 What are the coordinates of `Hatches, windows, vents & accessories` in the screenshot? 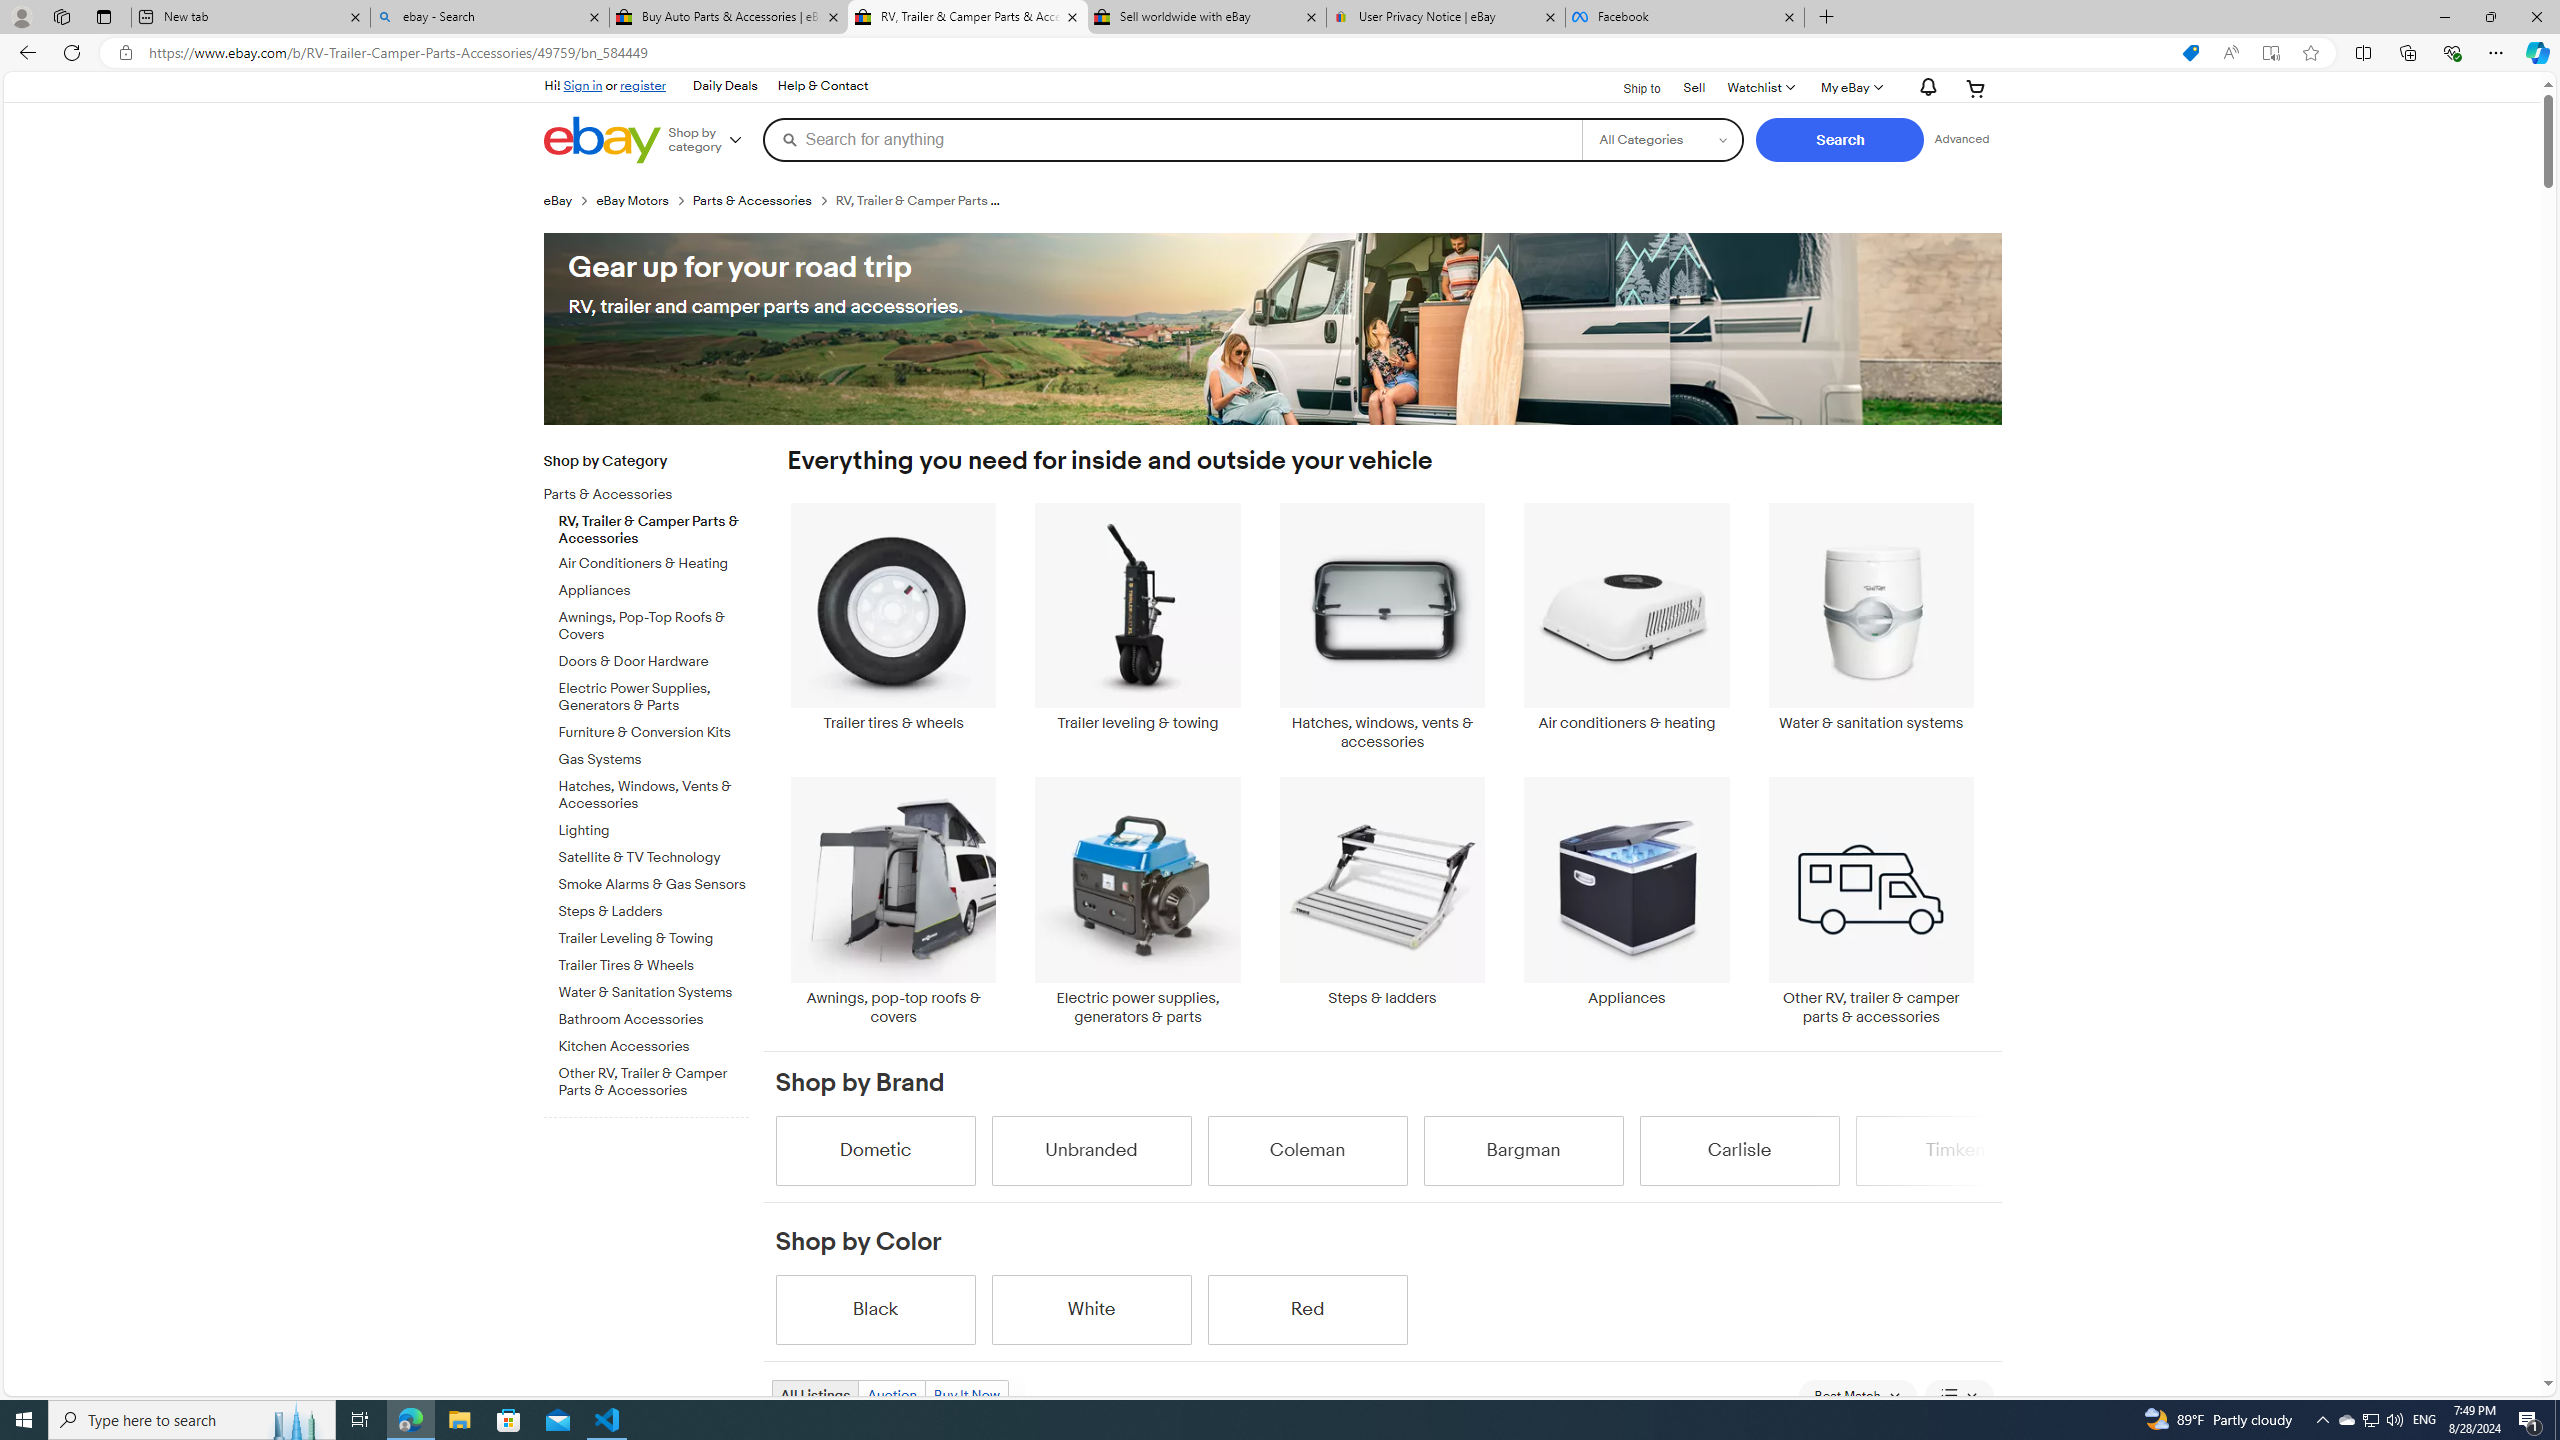 It's located at (1382, 628).